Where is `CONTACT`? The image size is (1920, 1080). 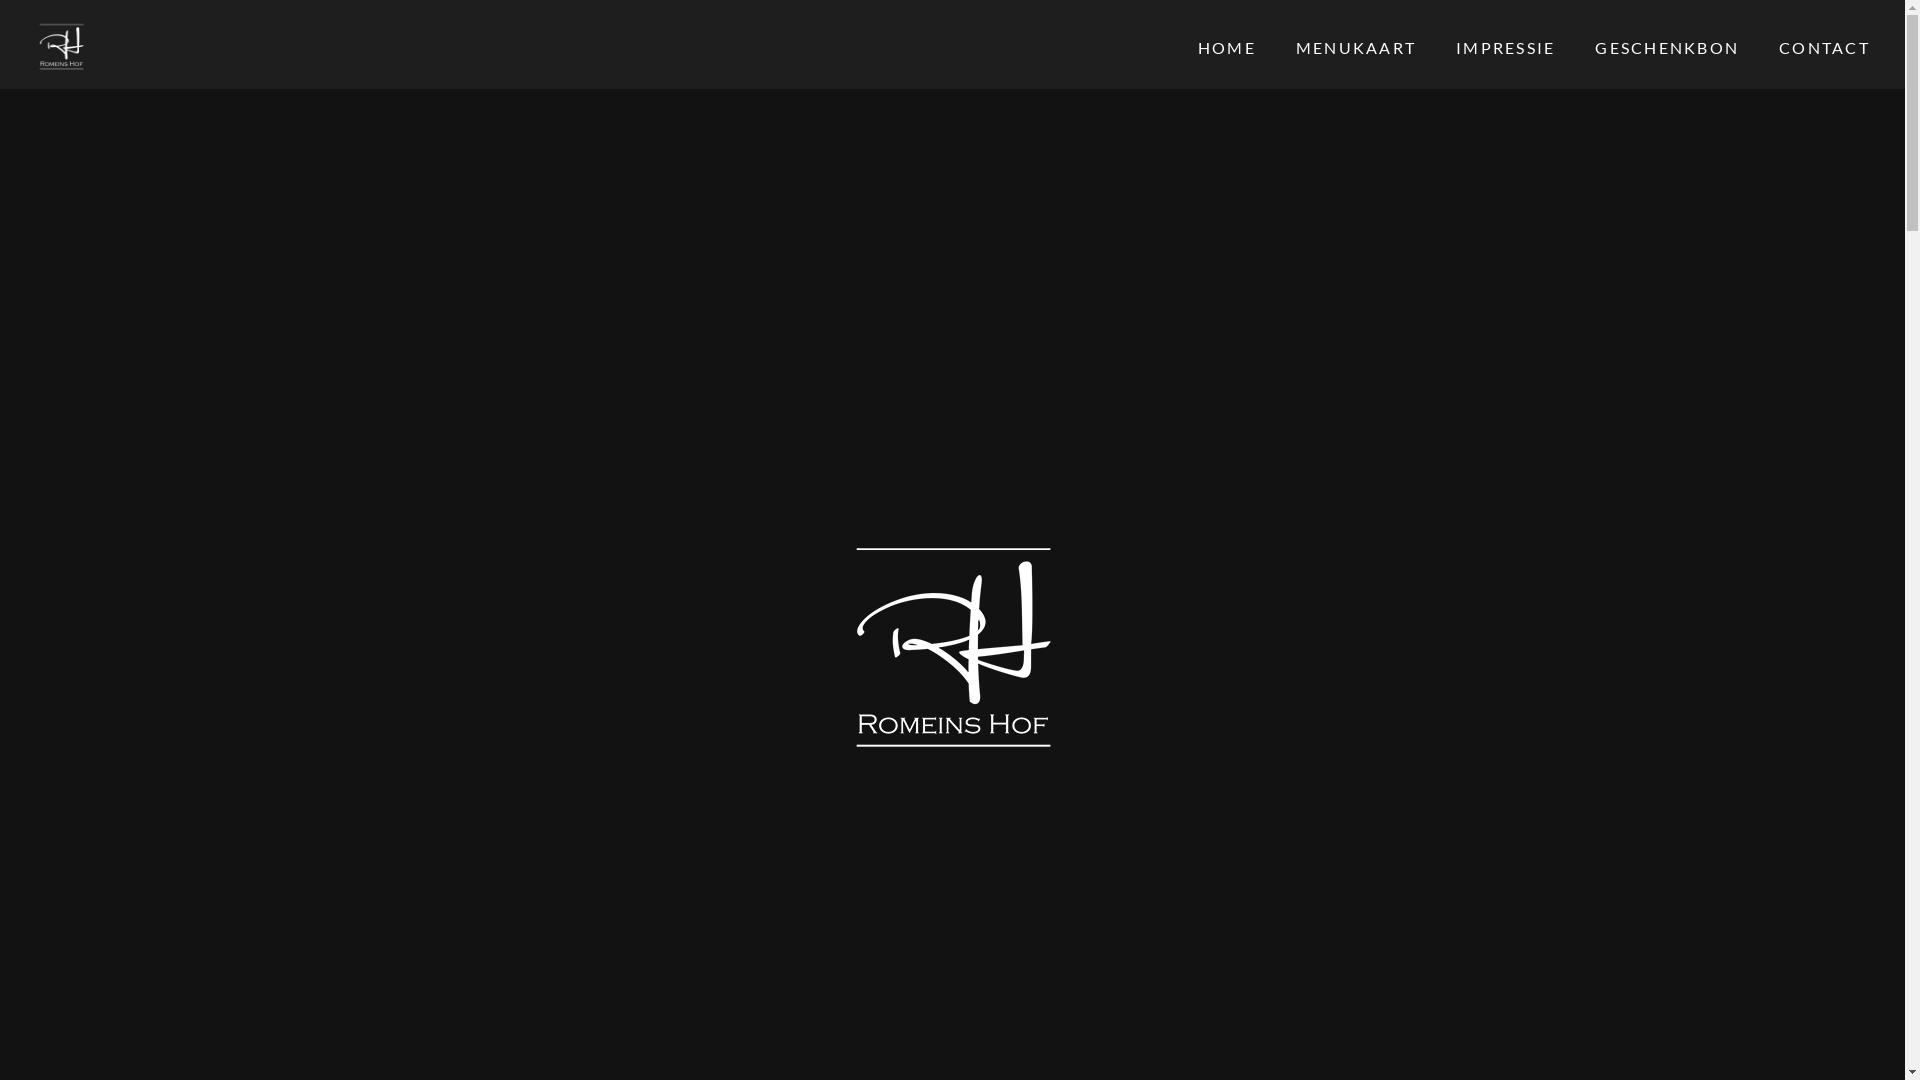
CONTACT is located at coordinates (1824, 48).